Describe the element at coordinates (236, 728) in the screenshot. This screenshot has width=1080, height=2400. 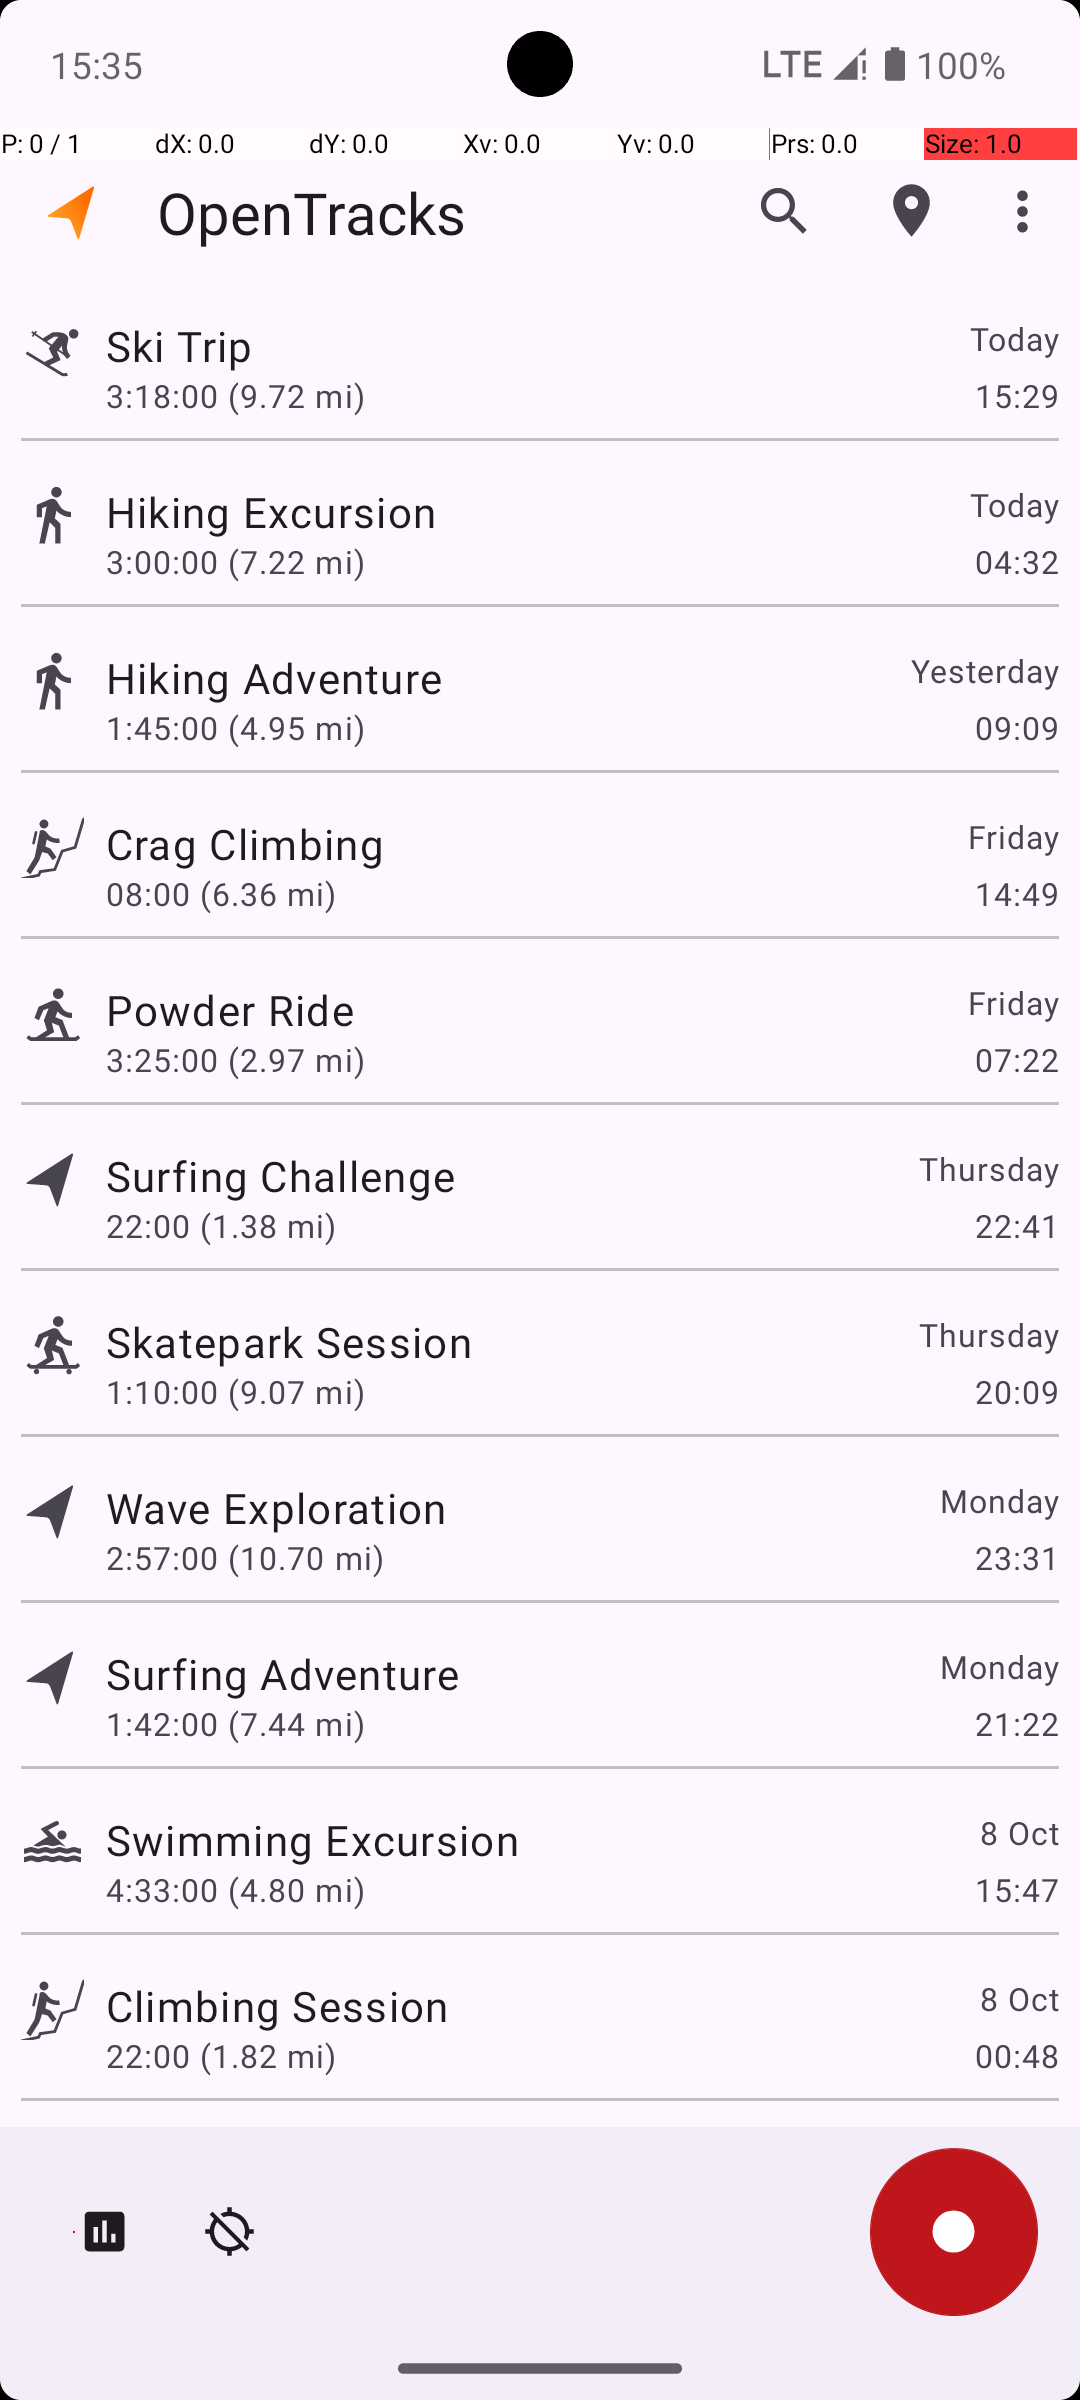
I see `1:45:00 (4.95 mi)` at that location.